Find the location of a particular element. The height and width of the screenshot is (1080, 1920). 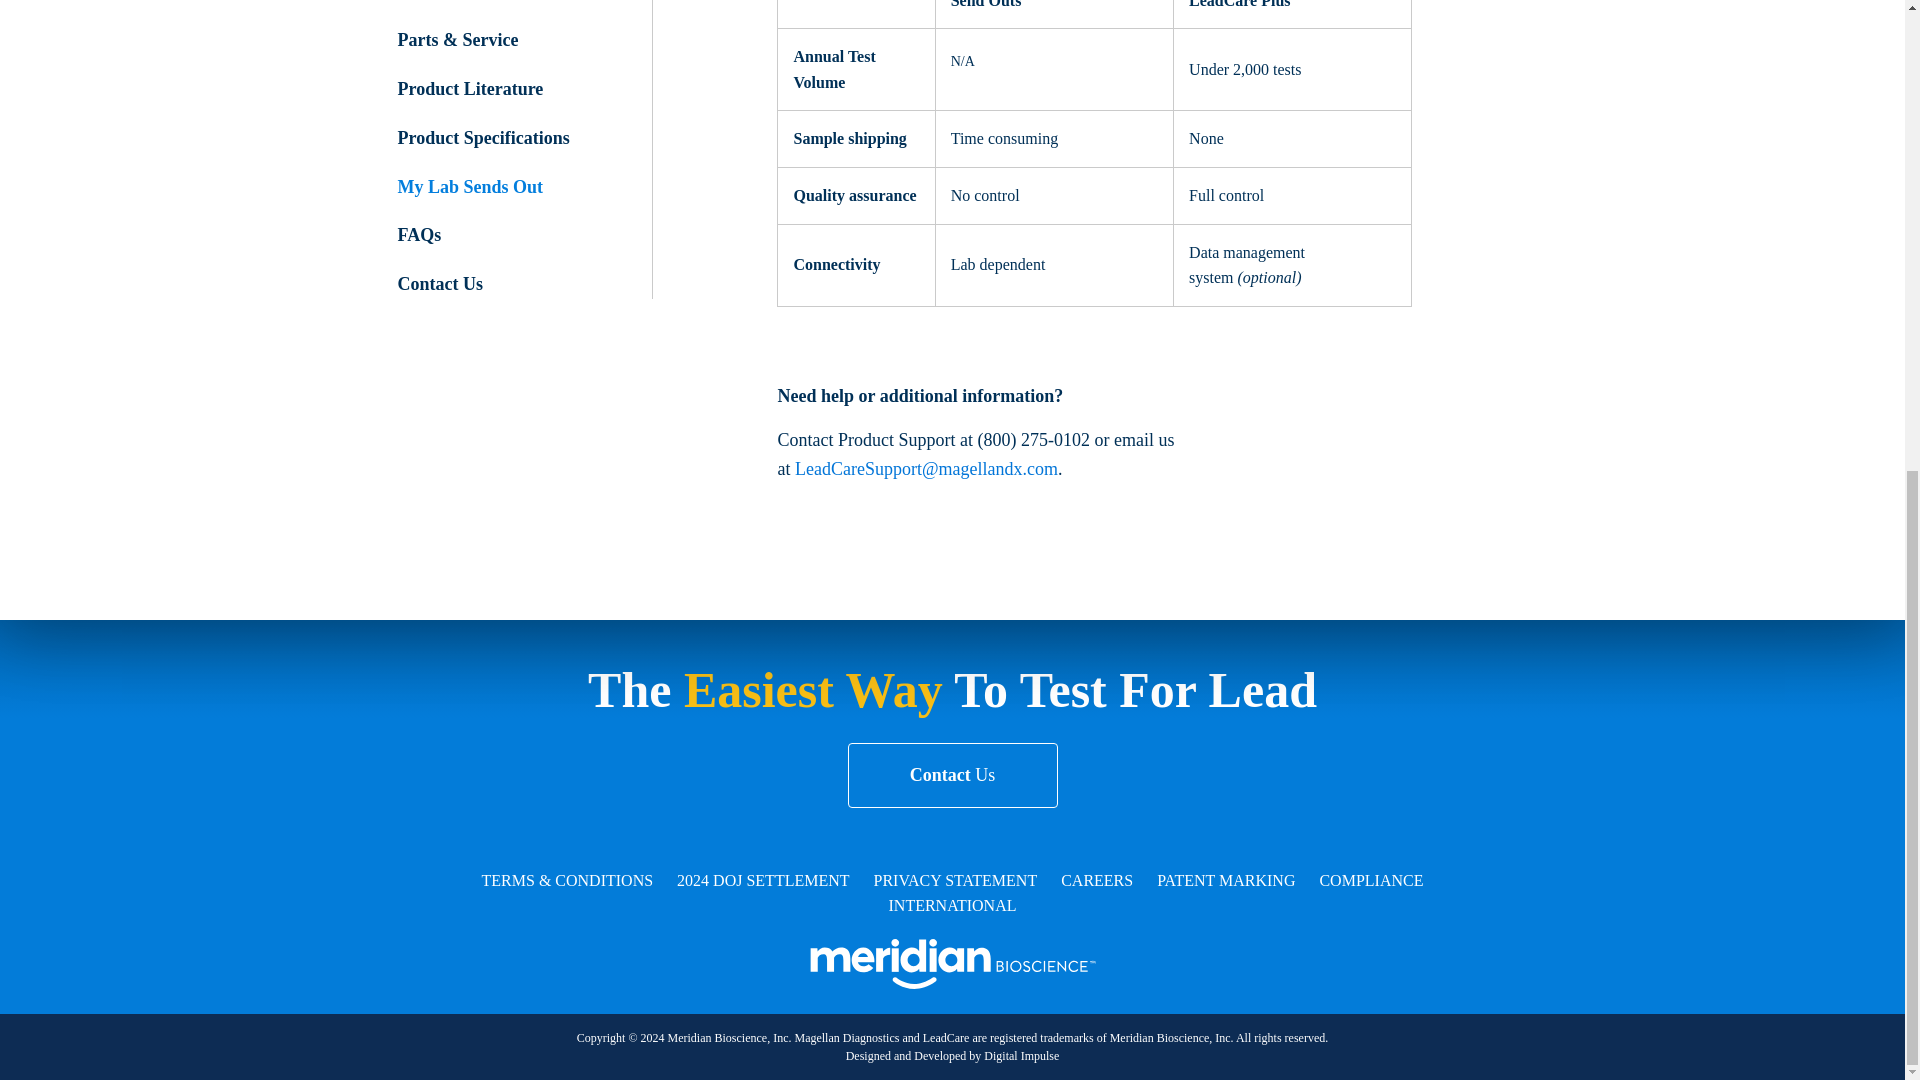

FAQs is located at coordinates (419, 234).